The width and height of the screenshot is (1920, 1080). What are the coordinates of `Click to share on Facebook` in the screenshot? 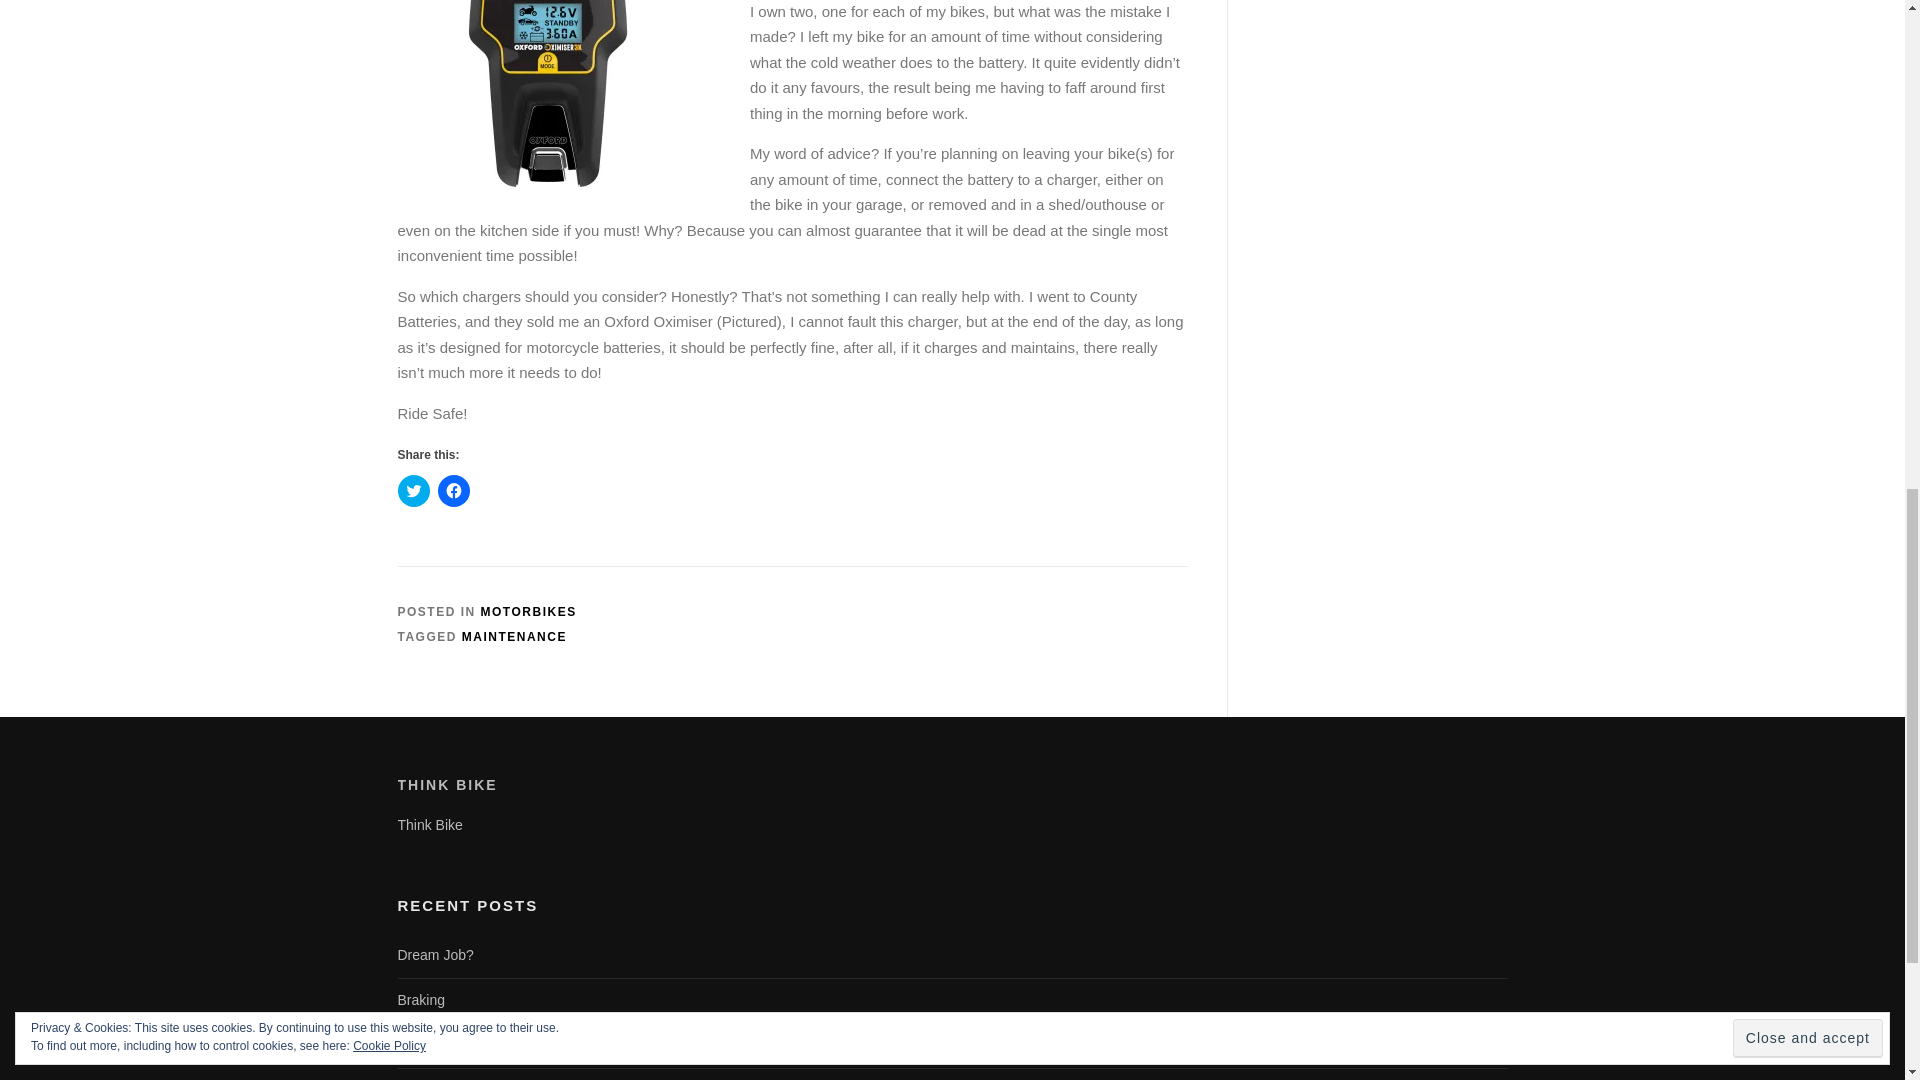 It's located at (454, 490).